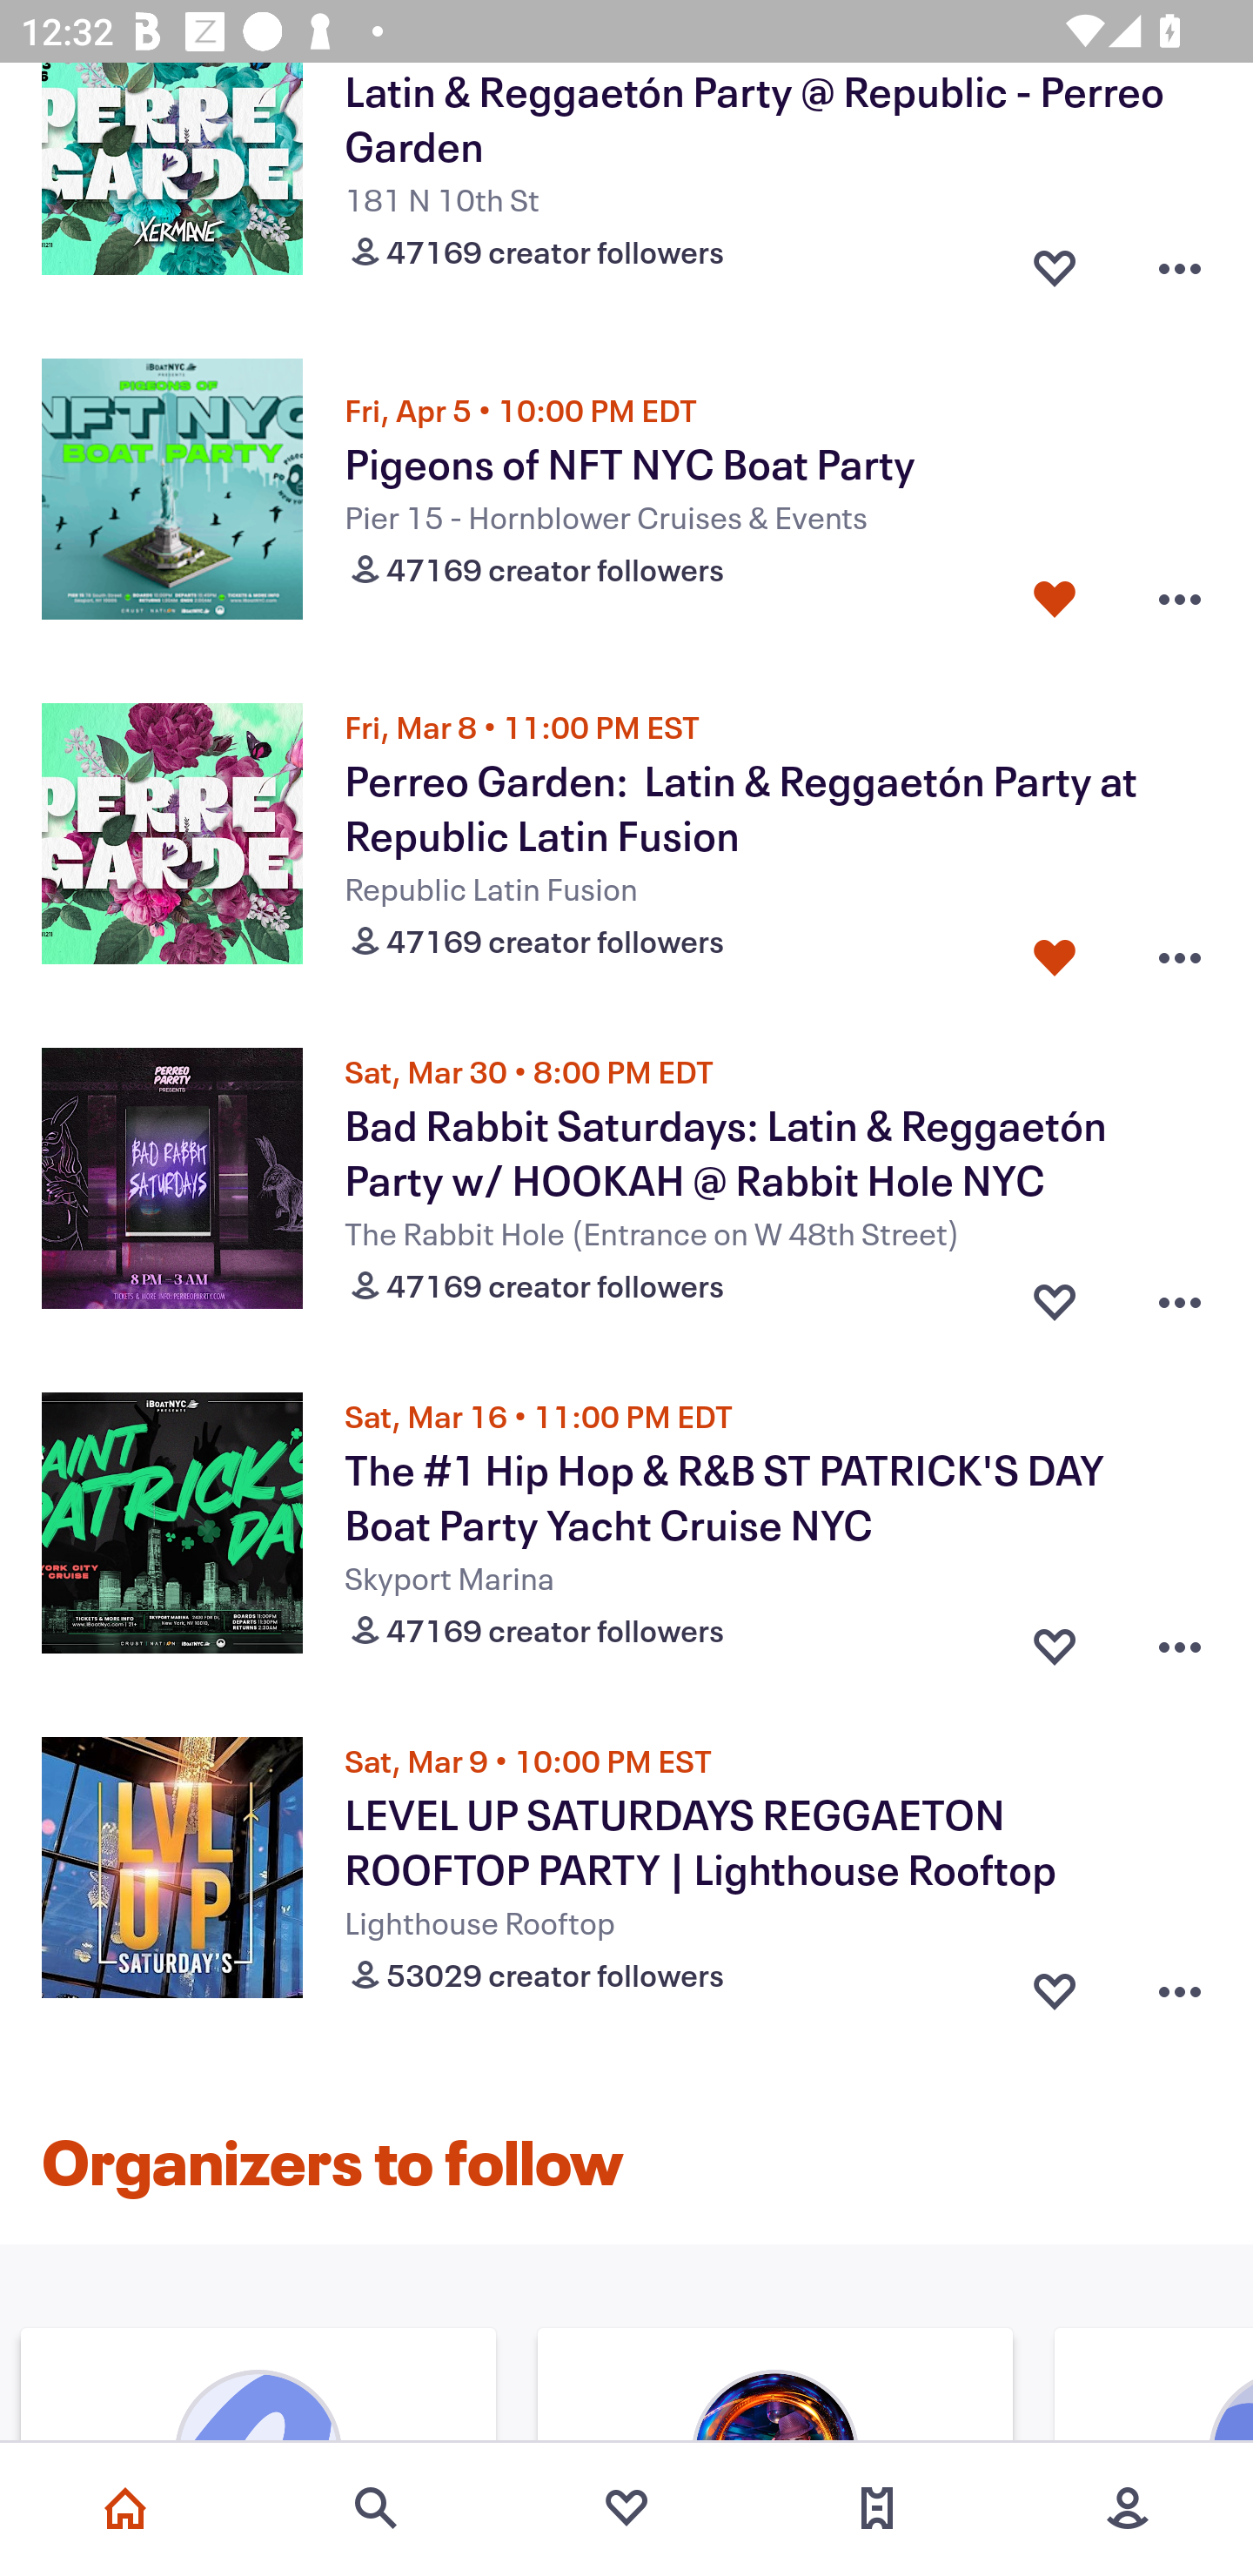 The width and height of the screenshot is (1253, 2576). Describe the element at coordinates (1055, 1640) in the screenshot. I see `Favorite button` at that location.